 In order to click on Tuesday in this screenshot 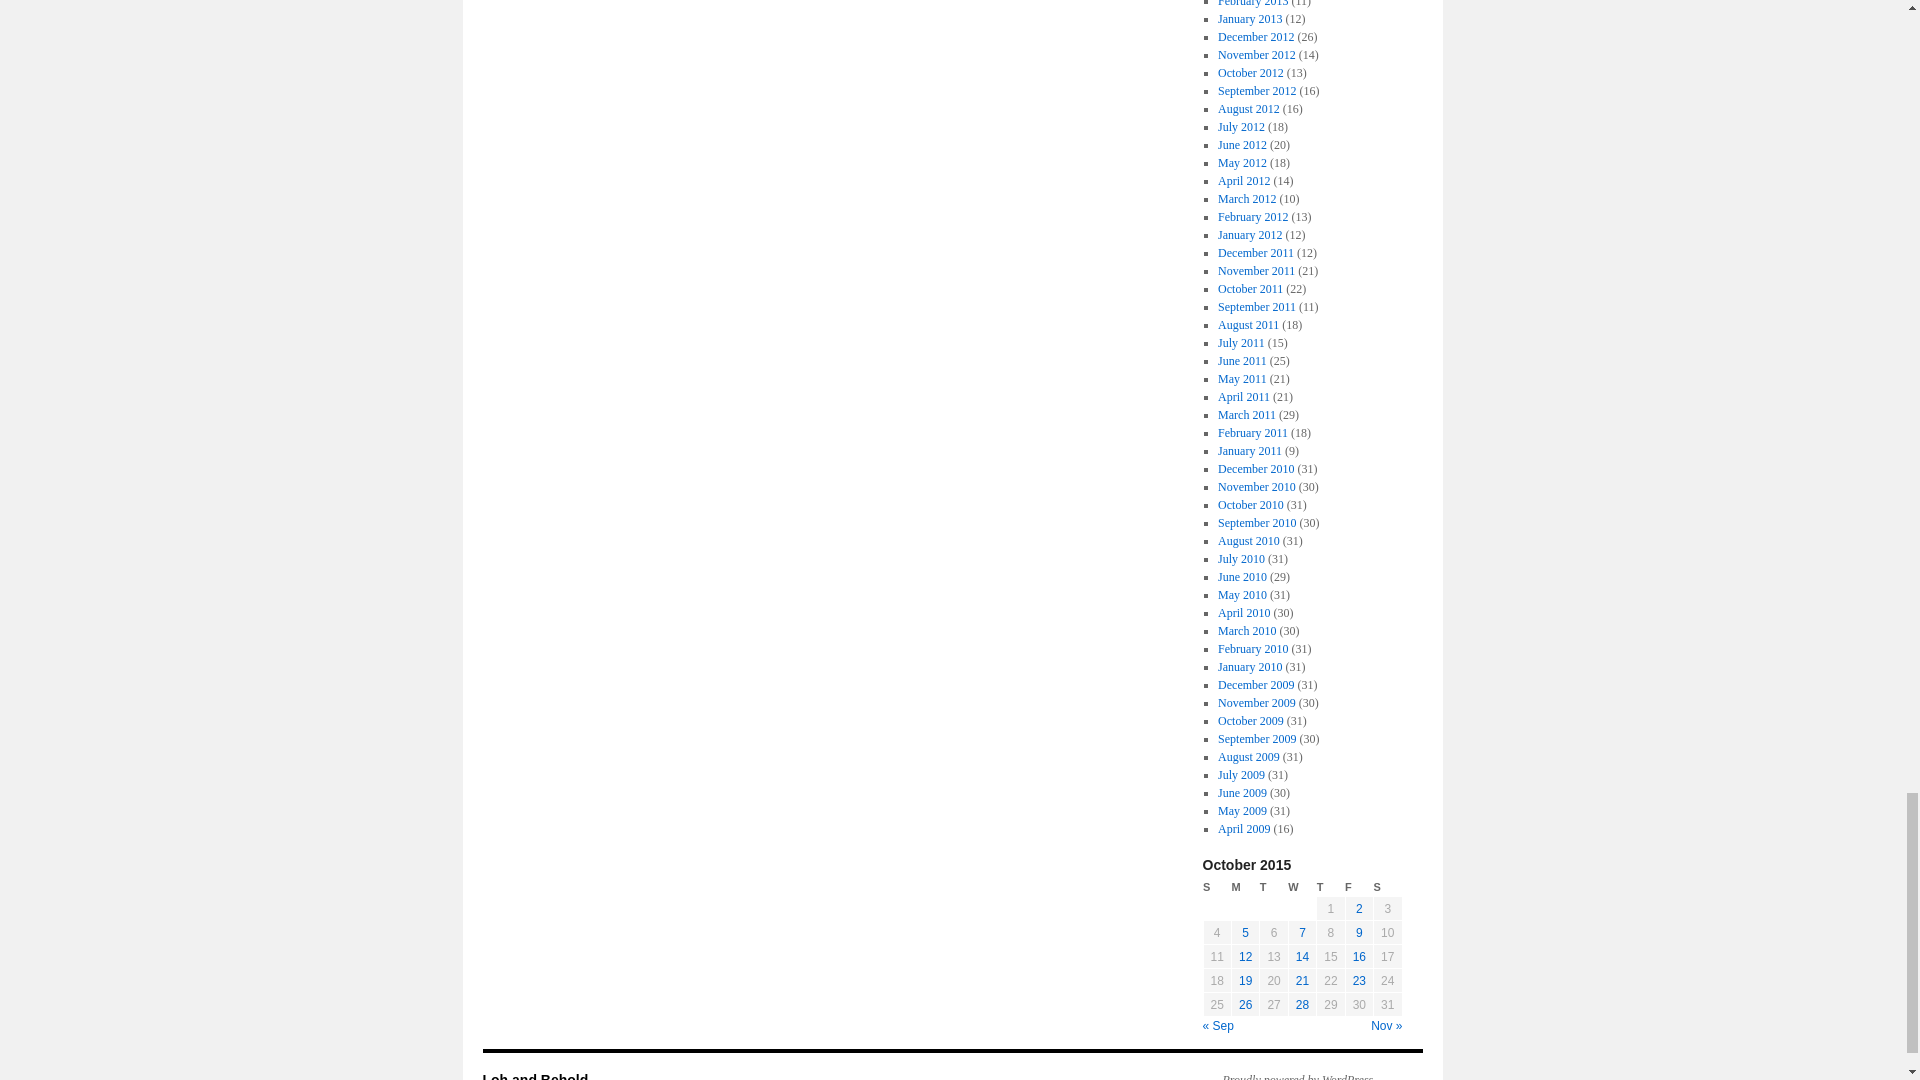, I will do `click(1274, 888)`.